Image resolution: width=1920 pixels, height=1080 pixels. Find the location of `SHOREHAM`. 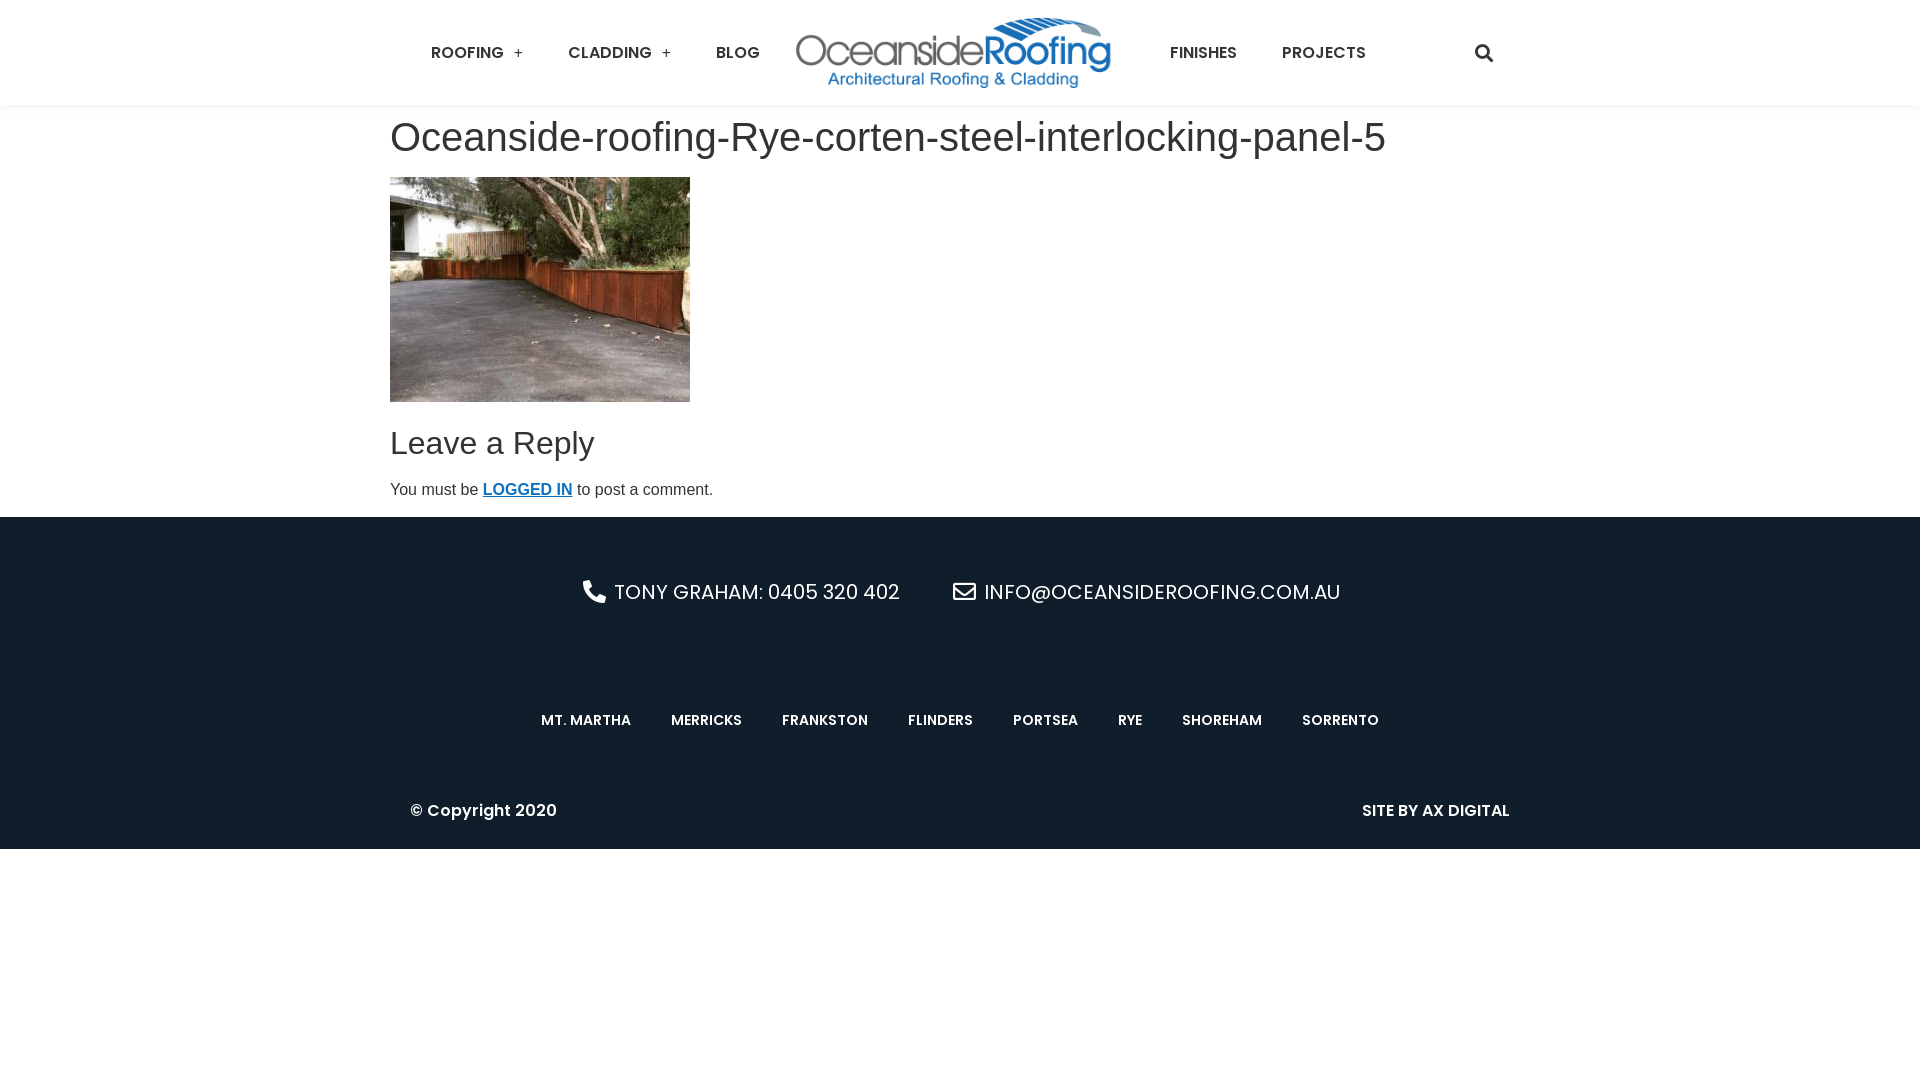

SHOREHAM is located at coordinates (1222, 720).